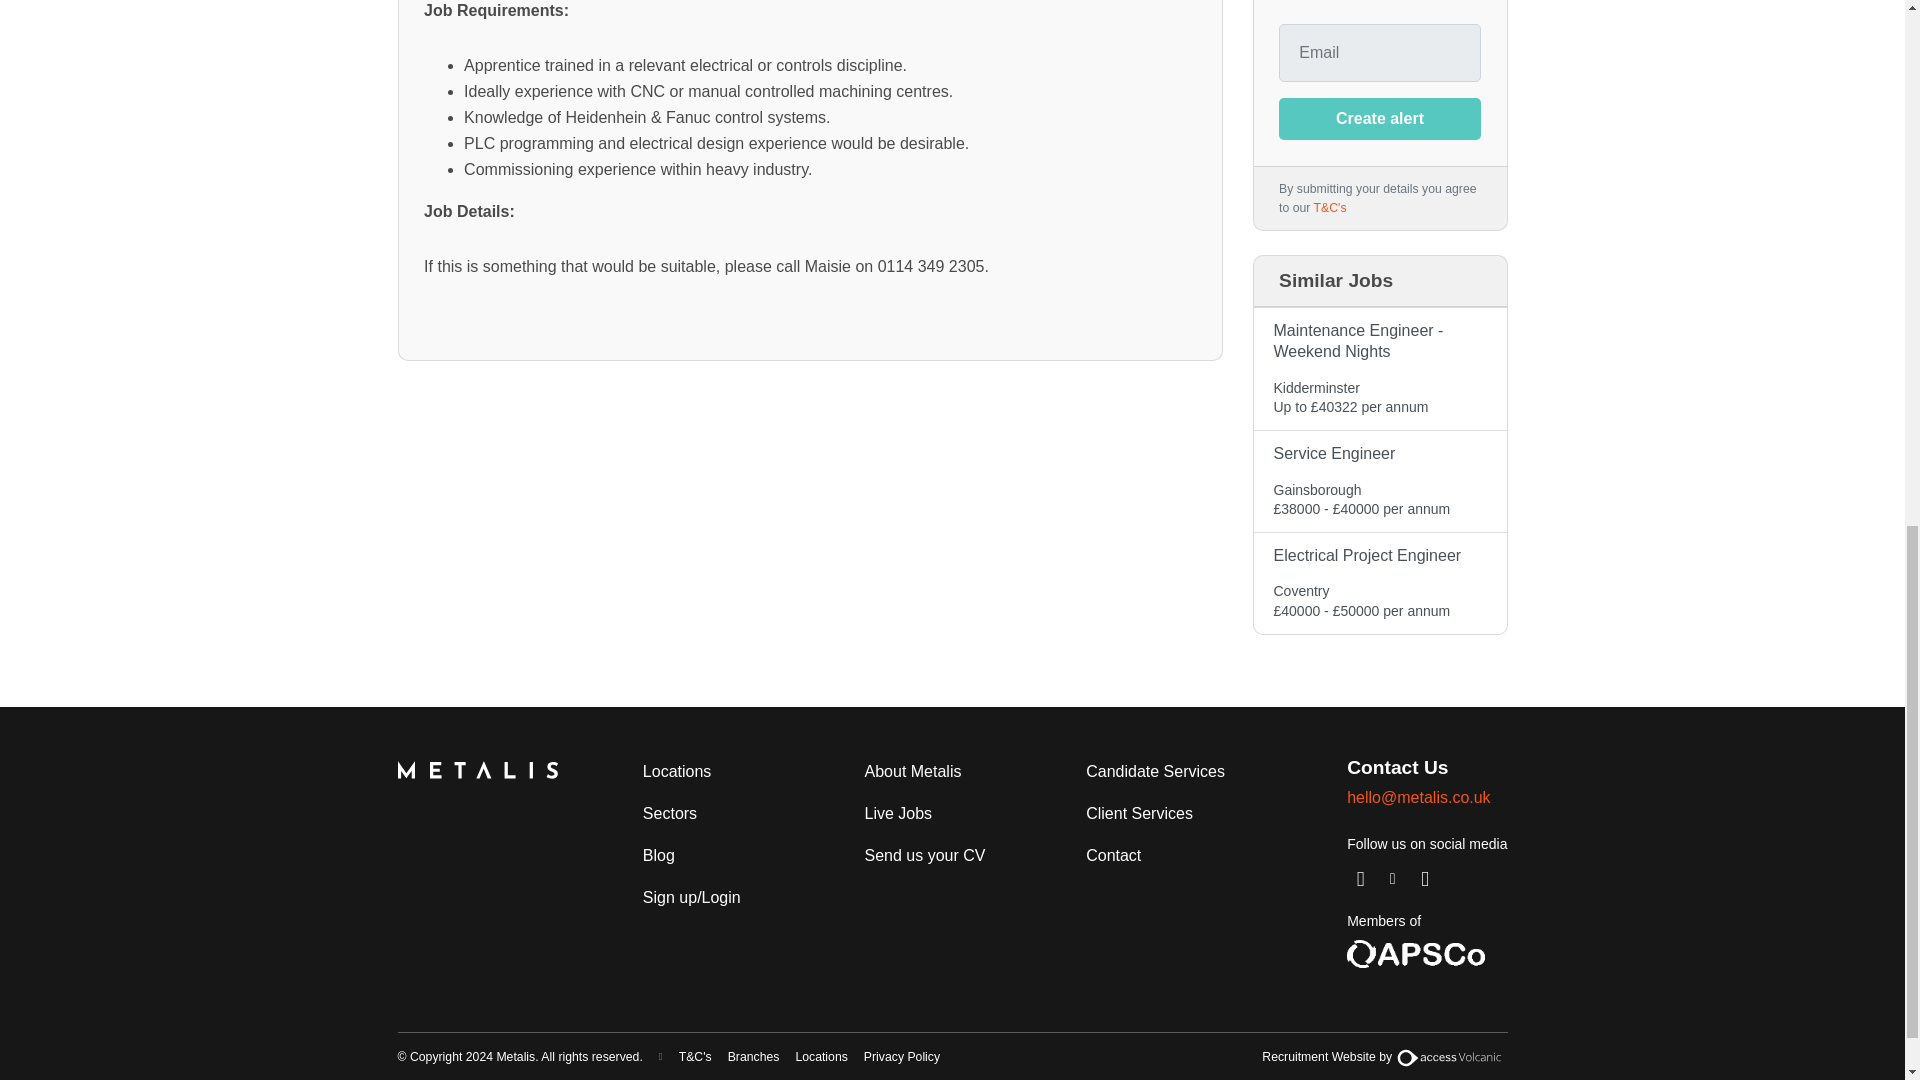  I want to click on Client Services, so click(1139, 813).